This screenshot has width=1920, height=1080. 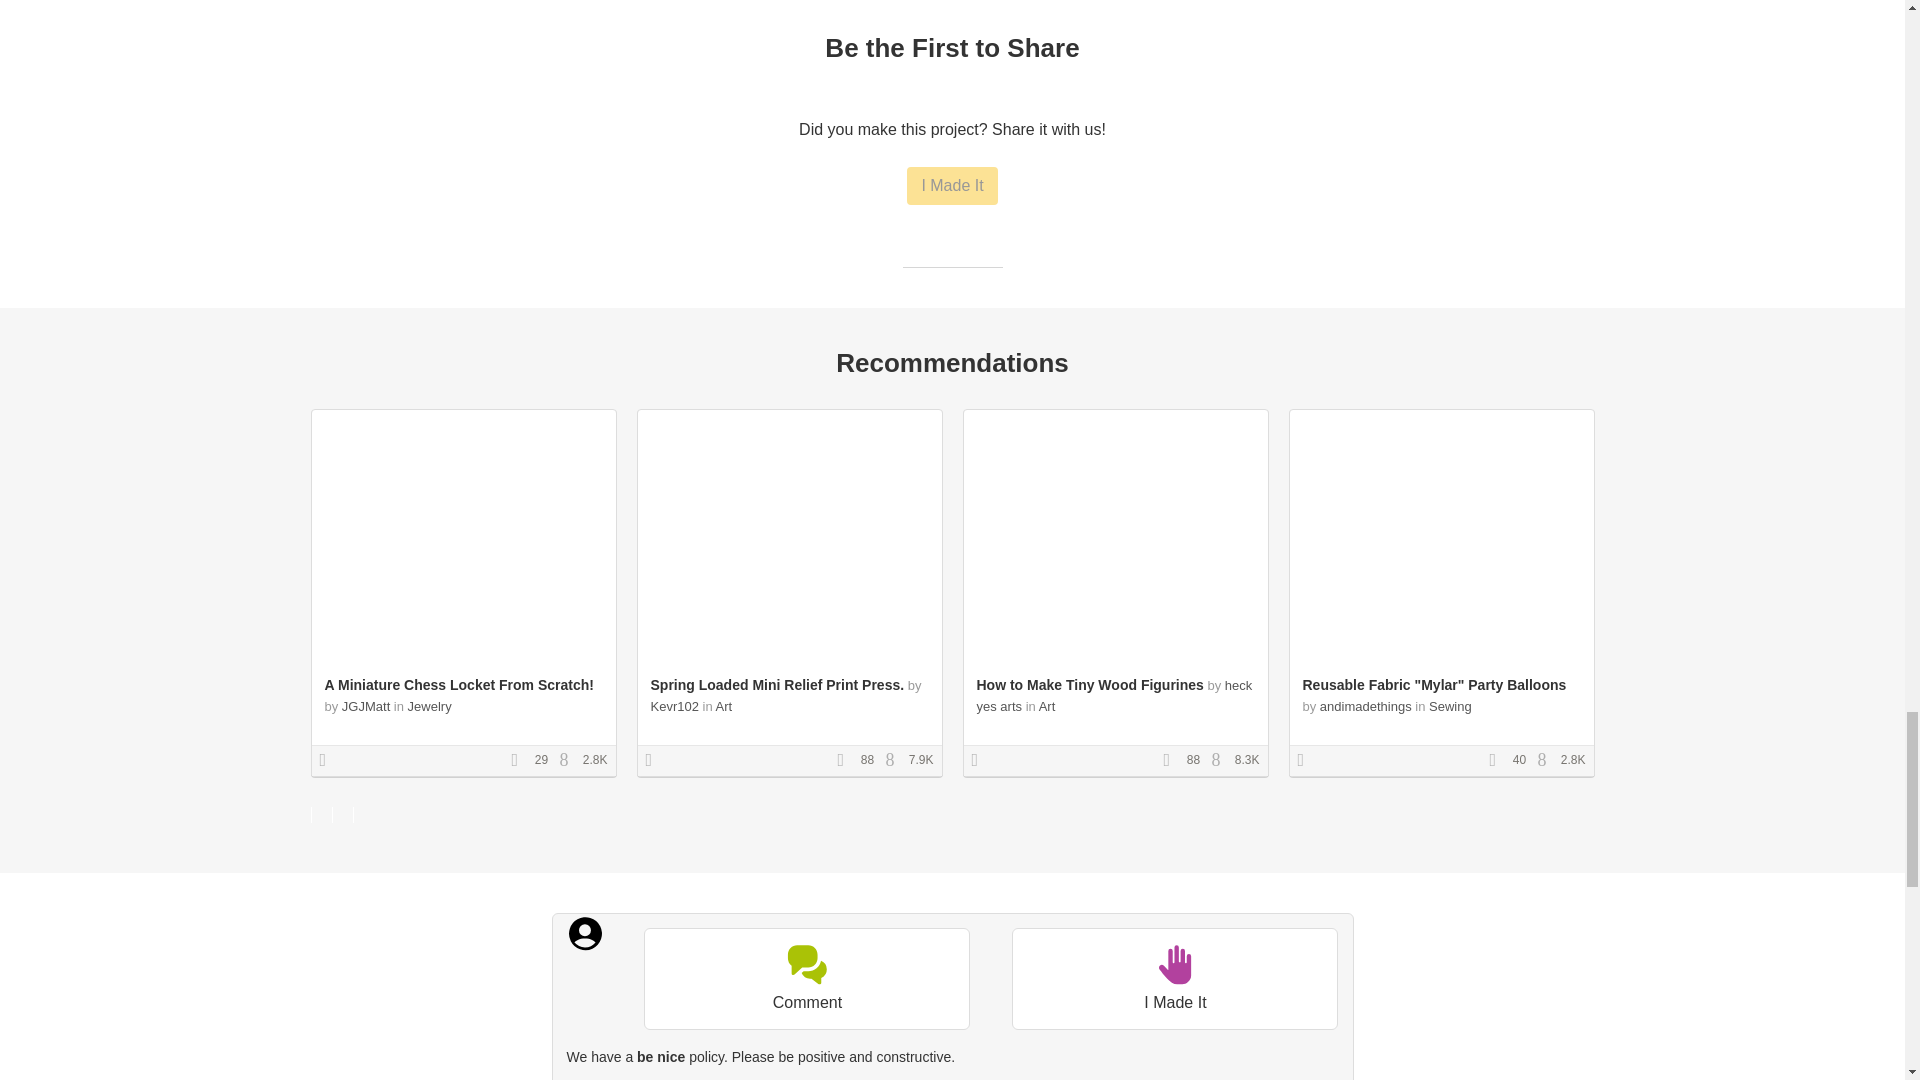 What do you see at coordinates (568, 760) in the screenshot?
I see `Views Count` at bounding box center [568, 760].